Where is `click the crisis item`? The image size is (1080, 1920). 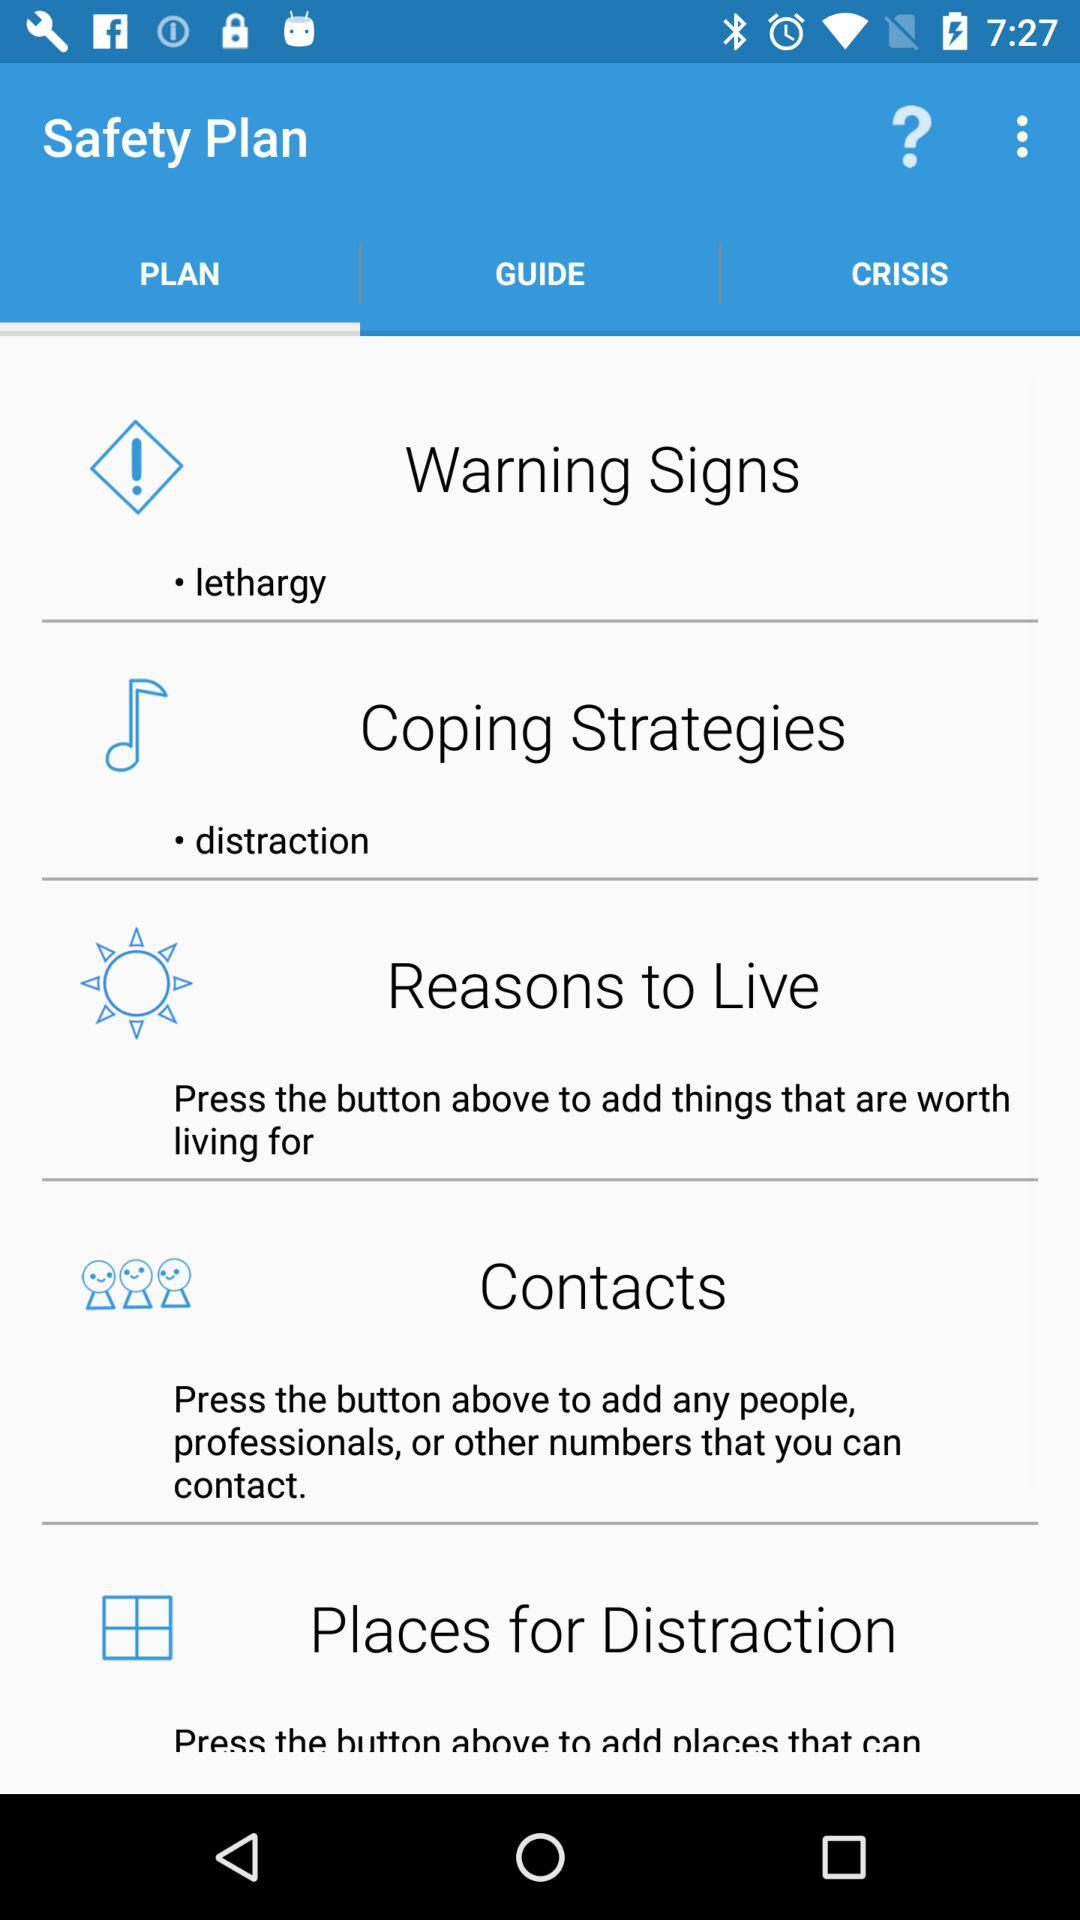 click the crisis item is located at coordinates (900, 272).